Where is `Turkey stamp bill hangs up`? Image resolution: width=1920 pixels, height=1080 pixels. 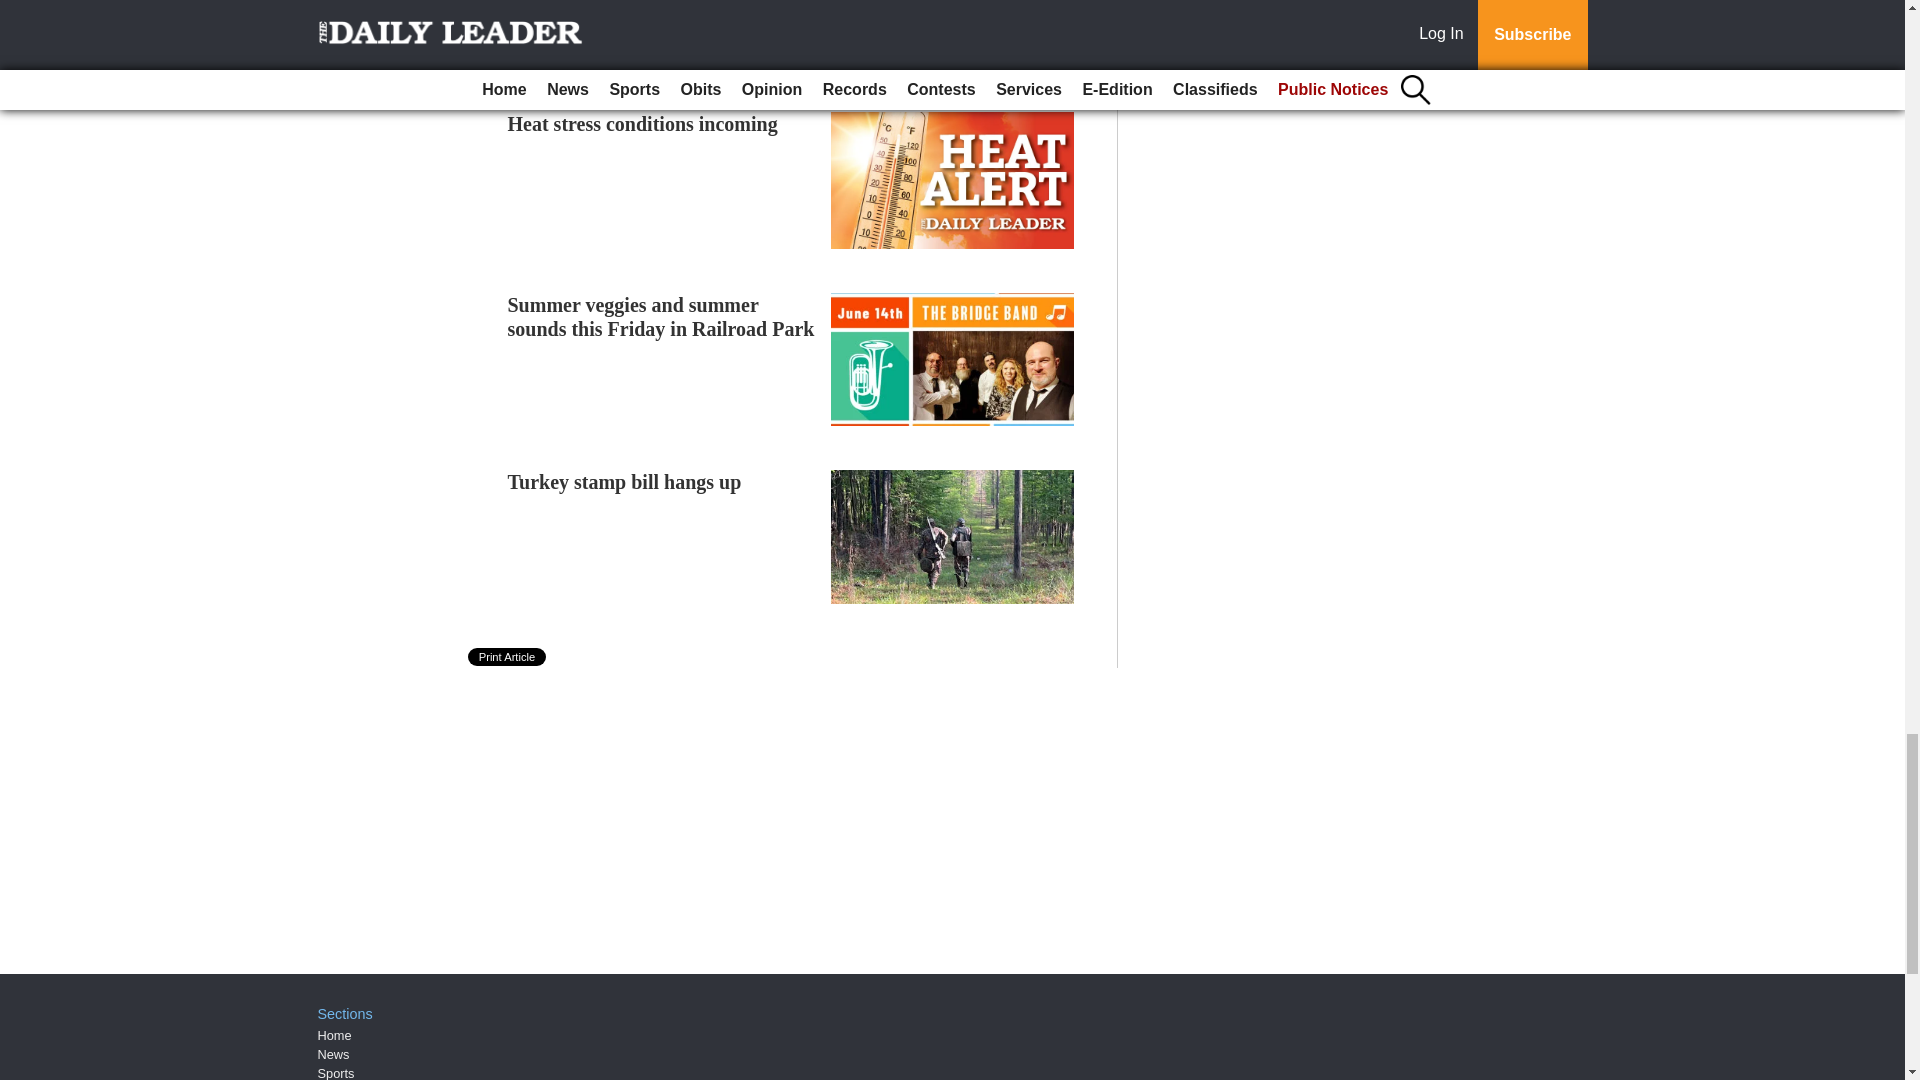
Turkey stamp bill hangs up is located at coordinates (624, 481).